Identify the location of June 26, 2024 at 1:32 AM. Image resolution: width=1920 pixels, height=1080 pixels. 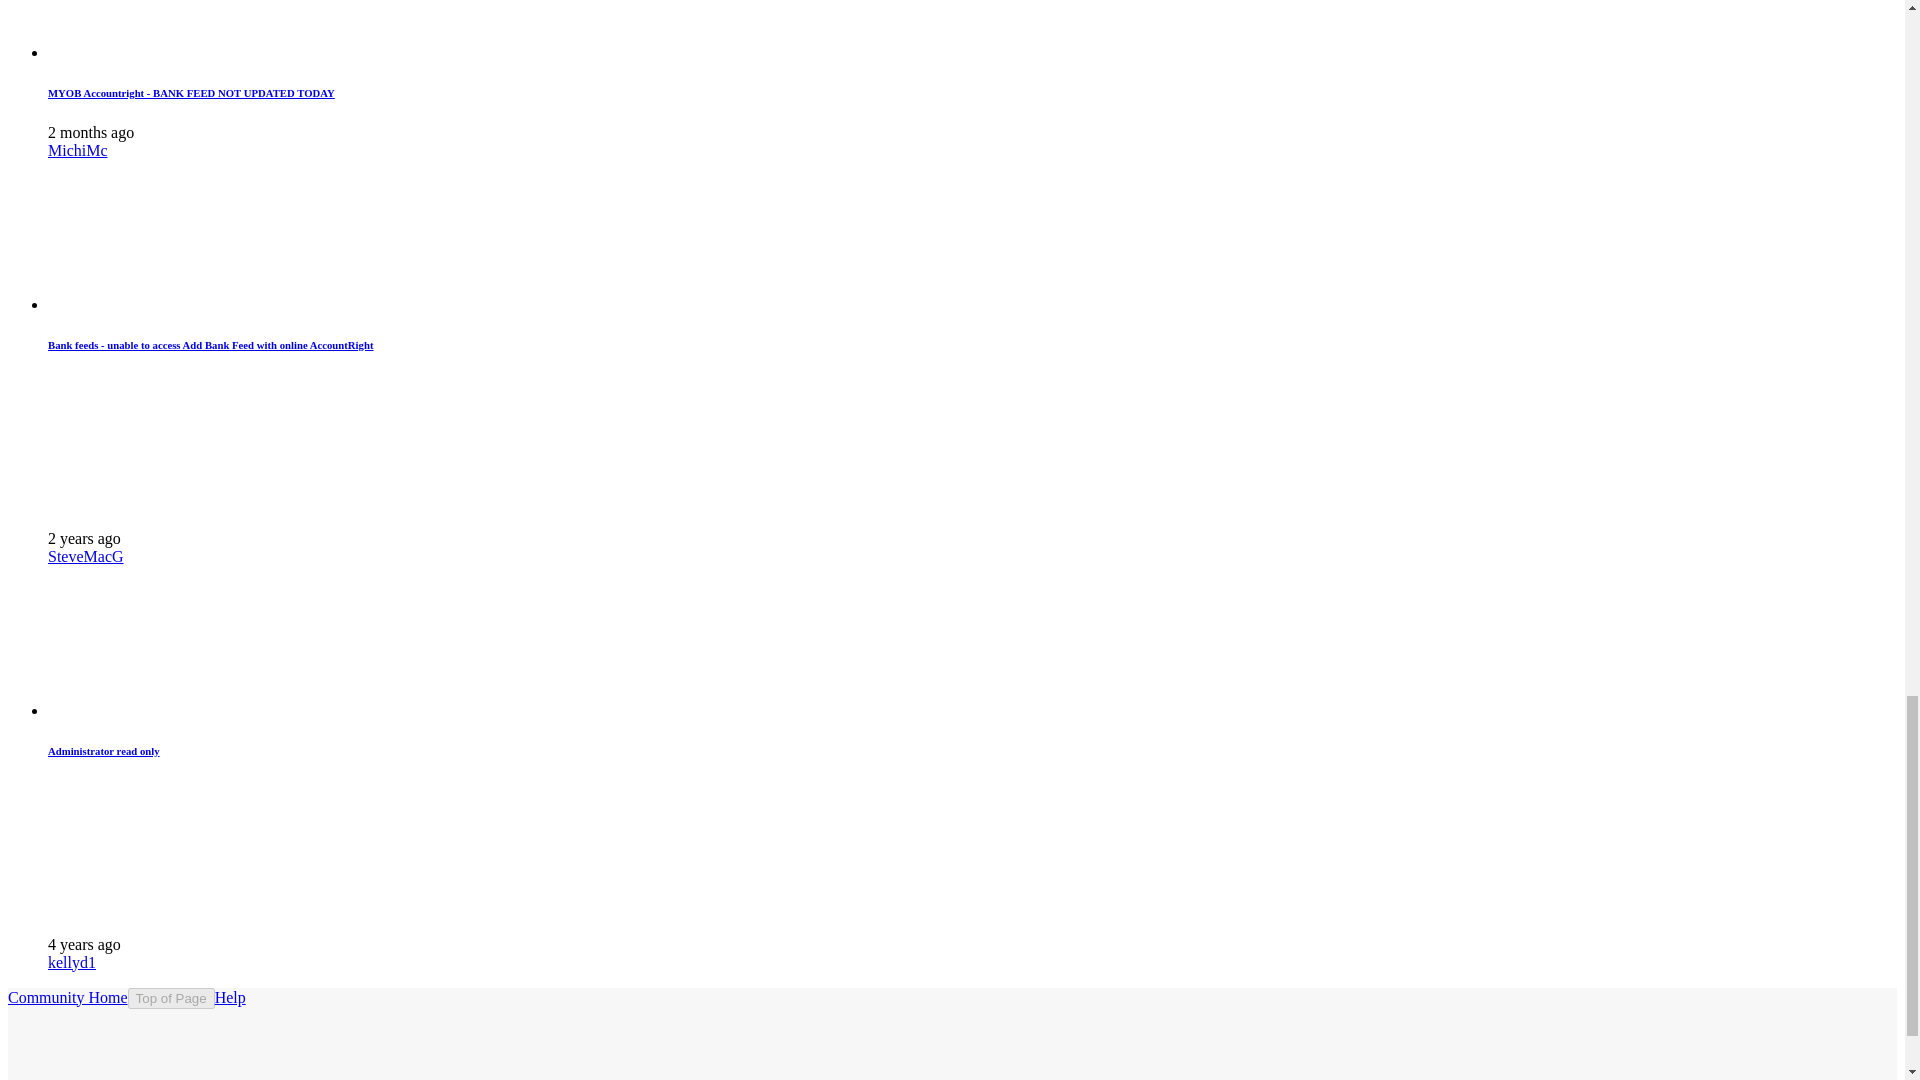
(91, 132).